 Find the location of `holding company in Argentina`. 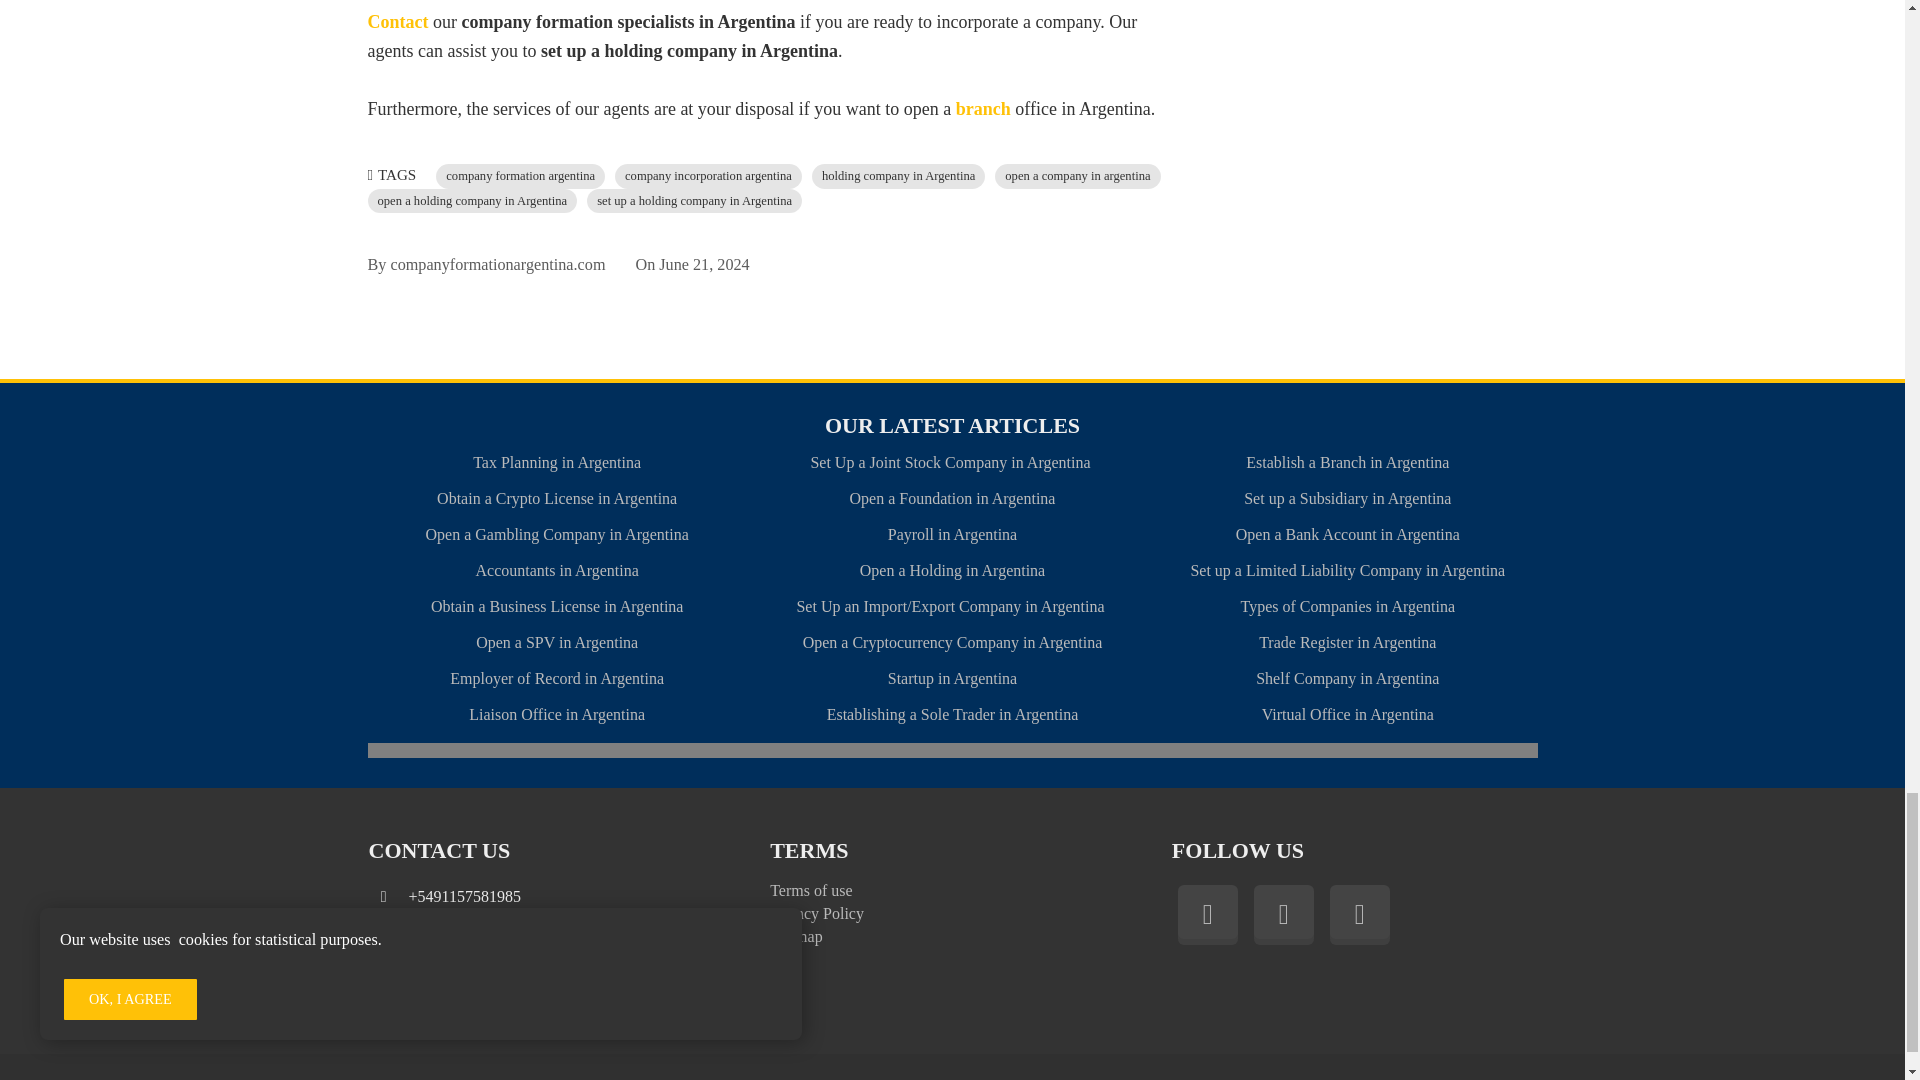

holding company in Argentina is located at coordinates (898, 176).